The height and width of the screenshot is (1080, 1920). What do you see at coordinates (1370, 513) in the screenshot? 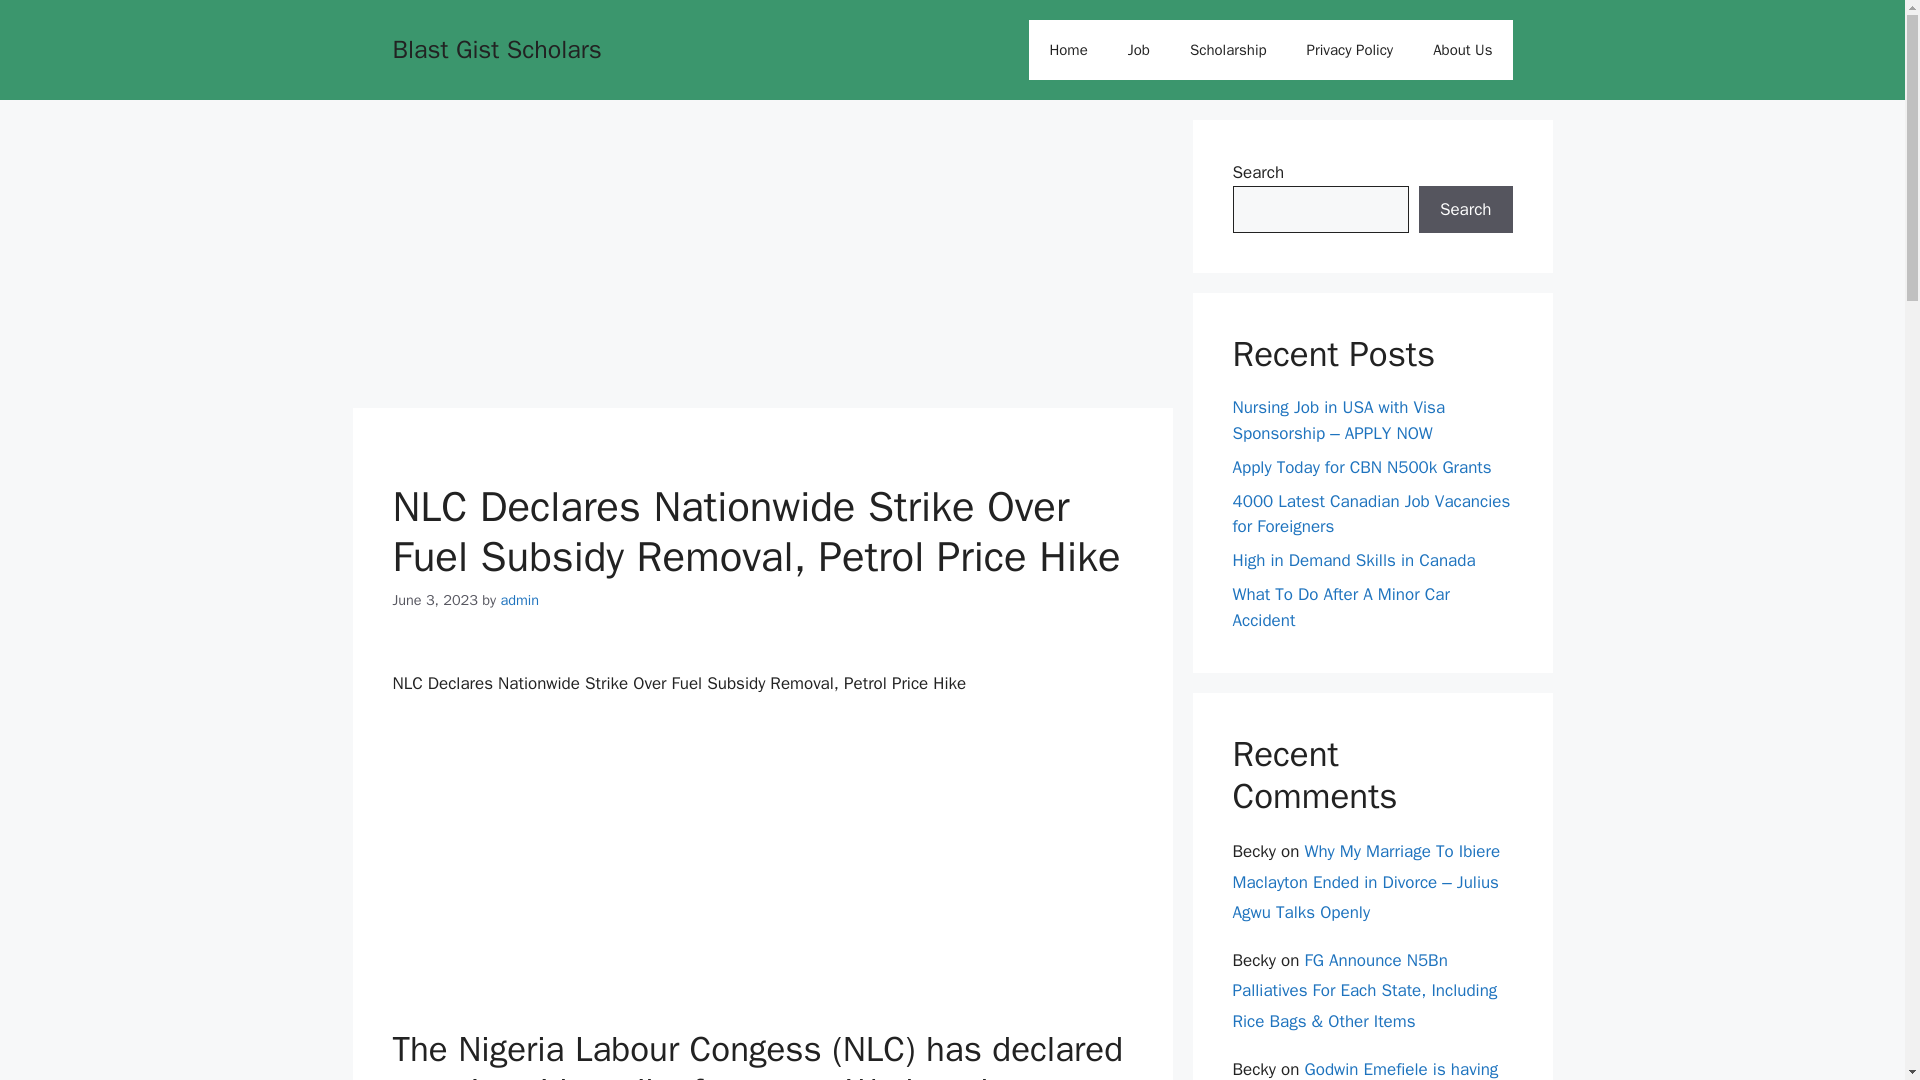
I see `4000 Latest Canadian Job Vacancies for Foreigners` at bounding box center [1370, 513].